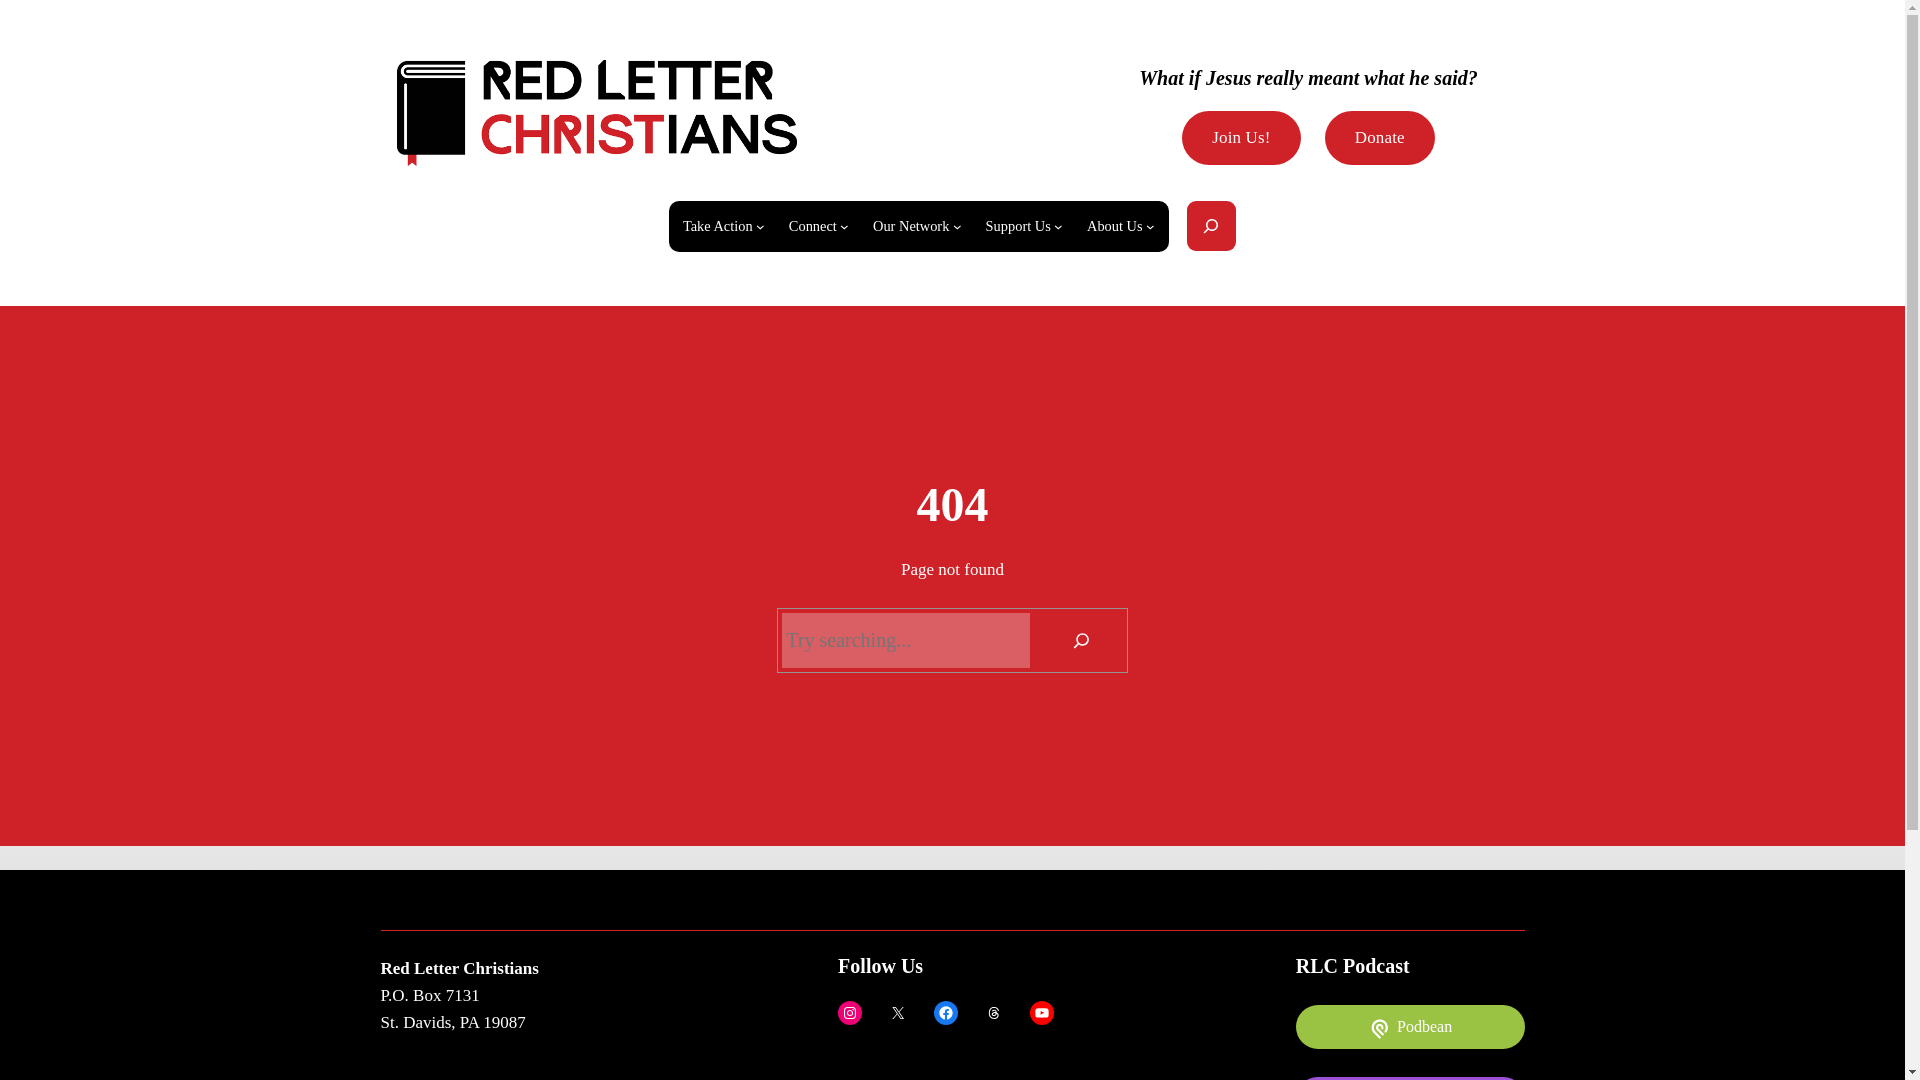 This screenshot has width=1920, height=1080. Describe the element at coordinates (910, 226) in the screenshot. I see `Our Network` at that location.